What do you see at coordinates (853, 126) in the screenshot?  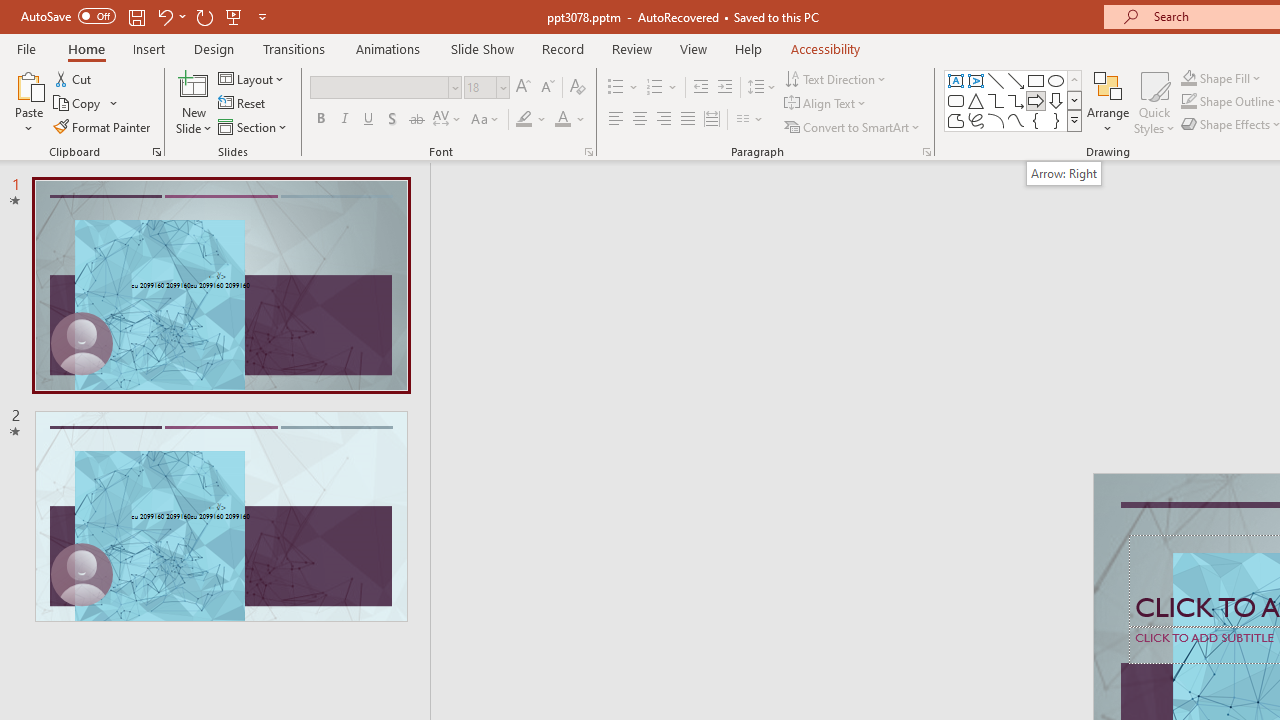 I see `Convert to SmartArt` at bounding box center [853, 126].